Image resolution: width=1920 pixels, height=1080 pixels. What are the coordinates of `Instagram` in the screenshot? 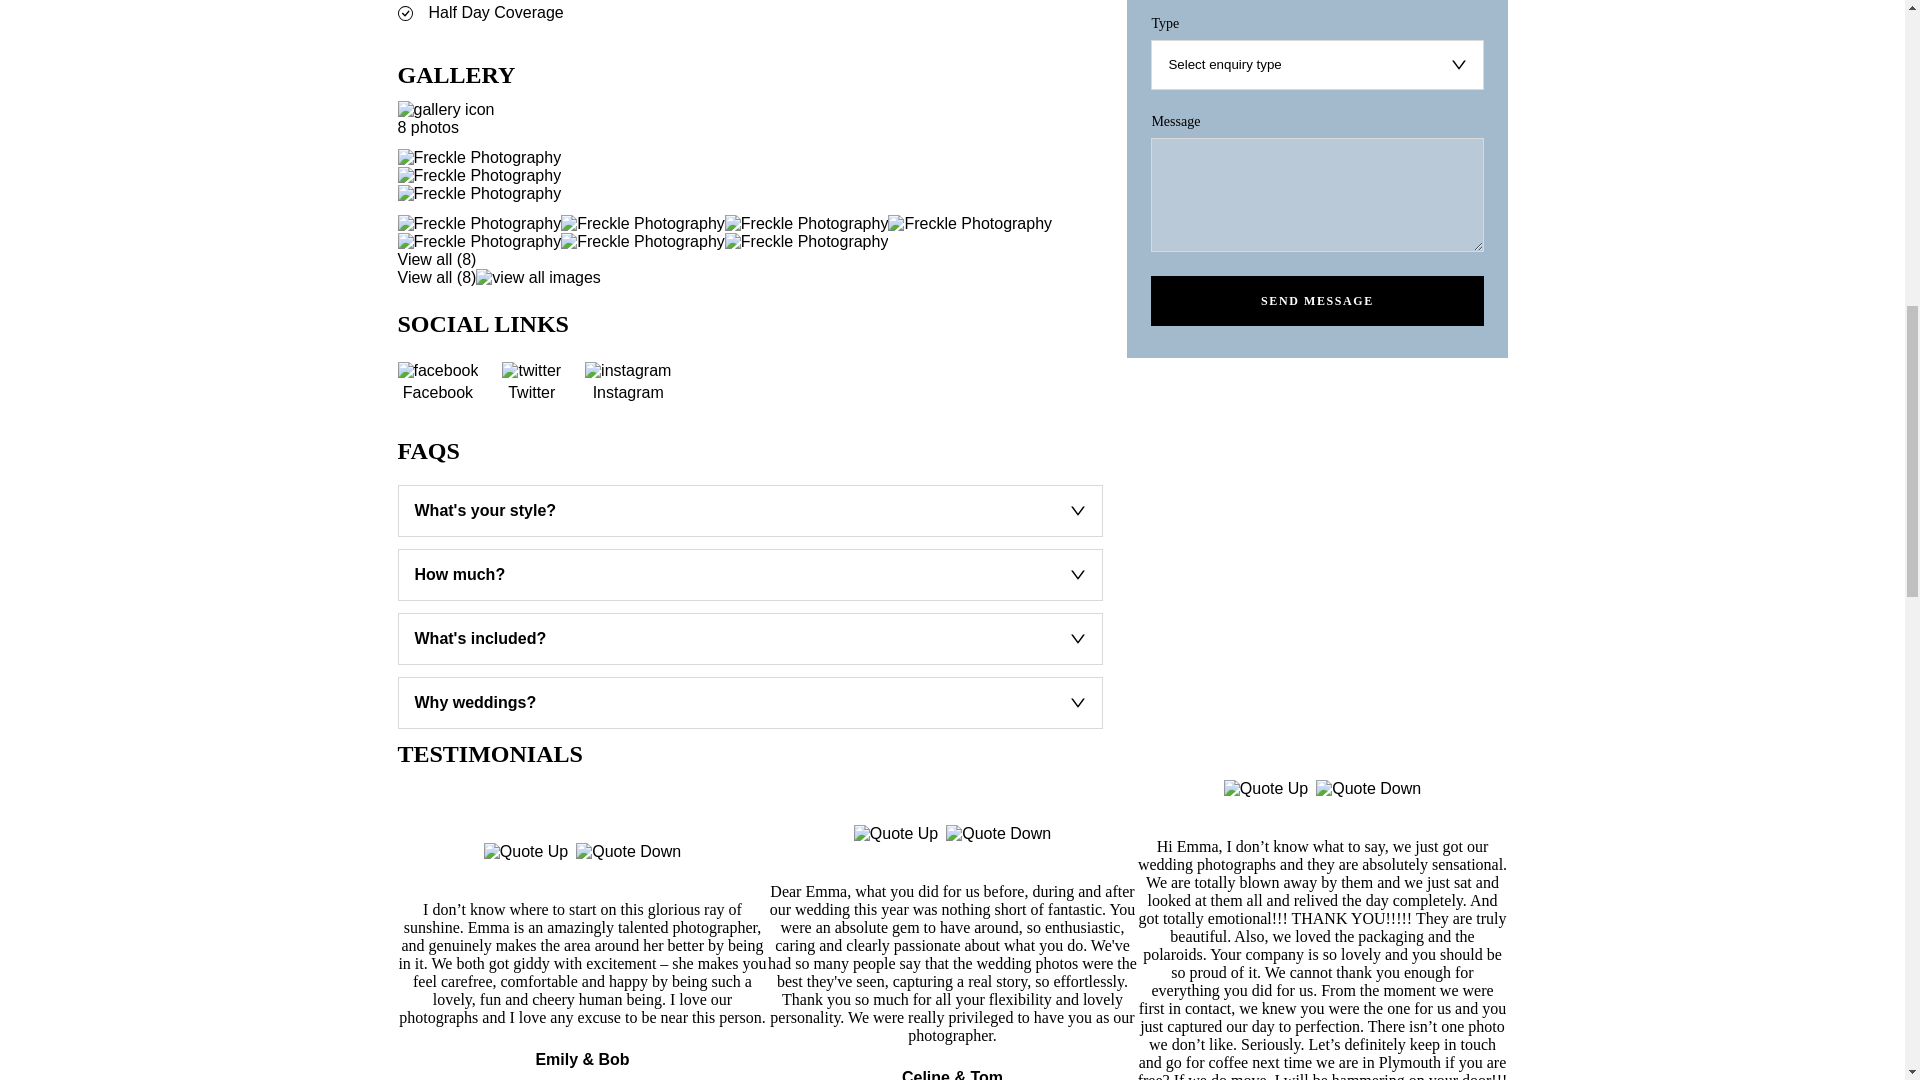 It's located at (628, 381).